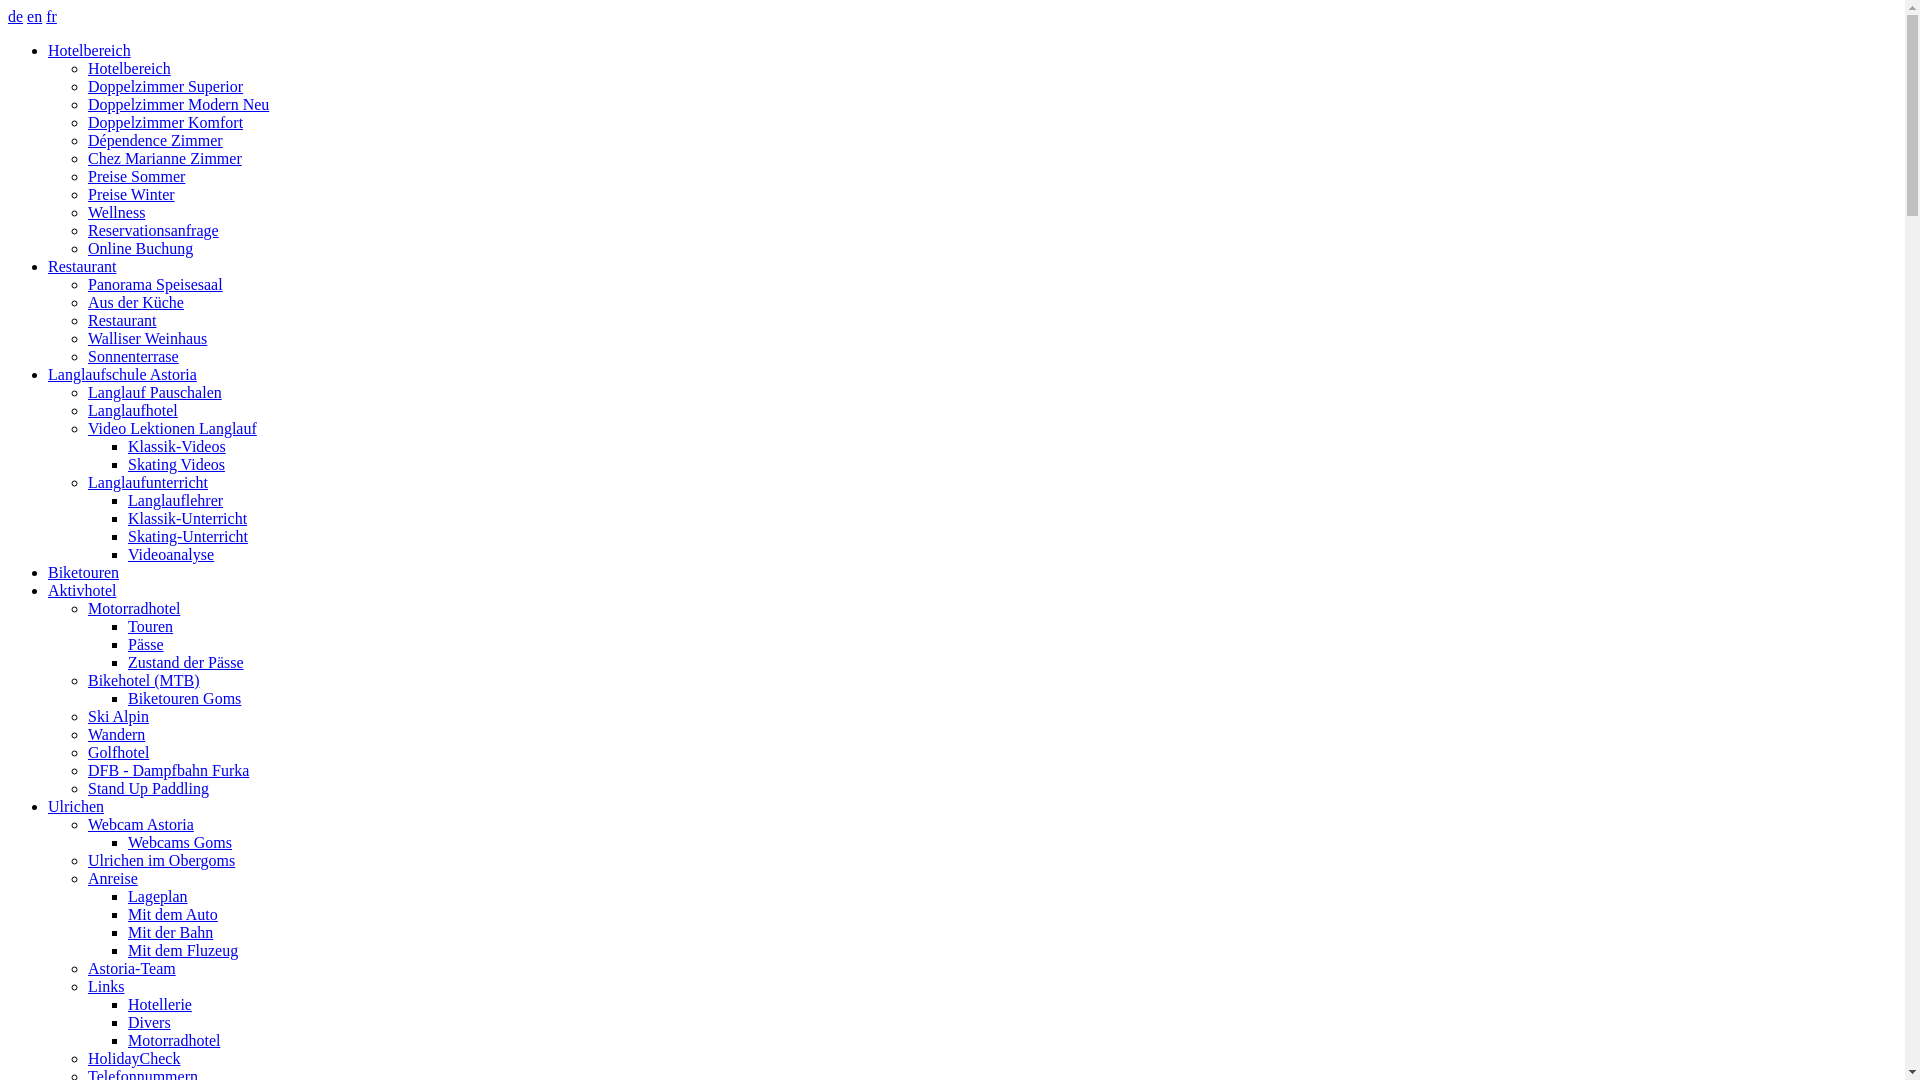  I want to click on fr, so click(52, 16).